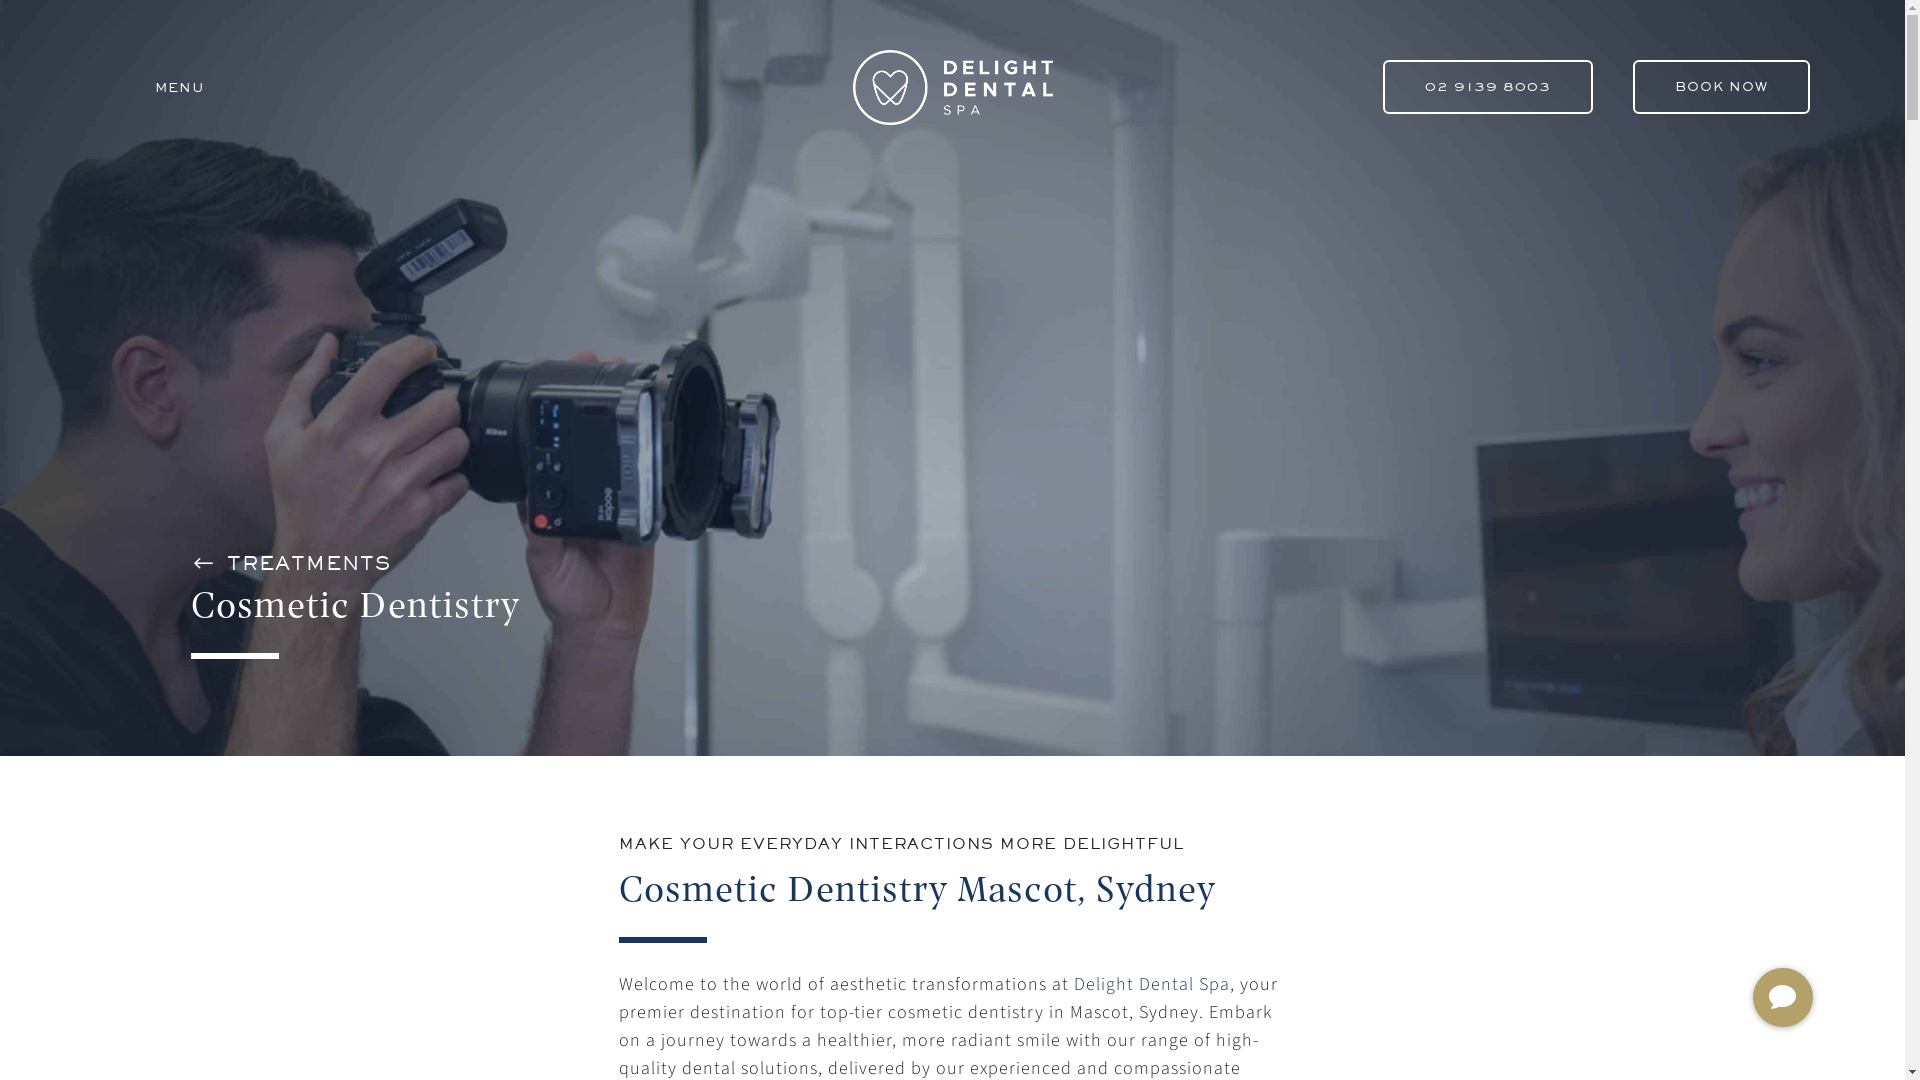 This screenshot has height=1080, width=1920. What do you see at coordinates (952, 88) in the screenshot?
I see `Delight Dental Spa Logo White` at bounding box center [952, 88].